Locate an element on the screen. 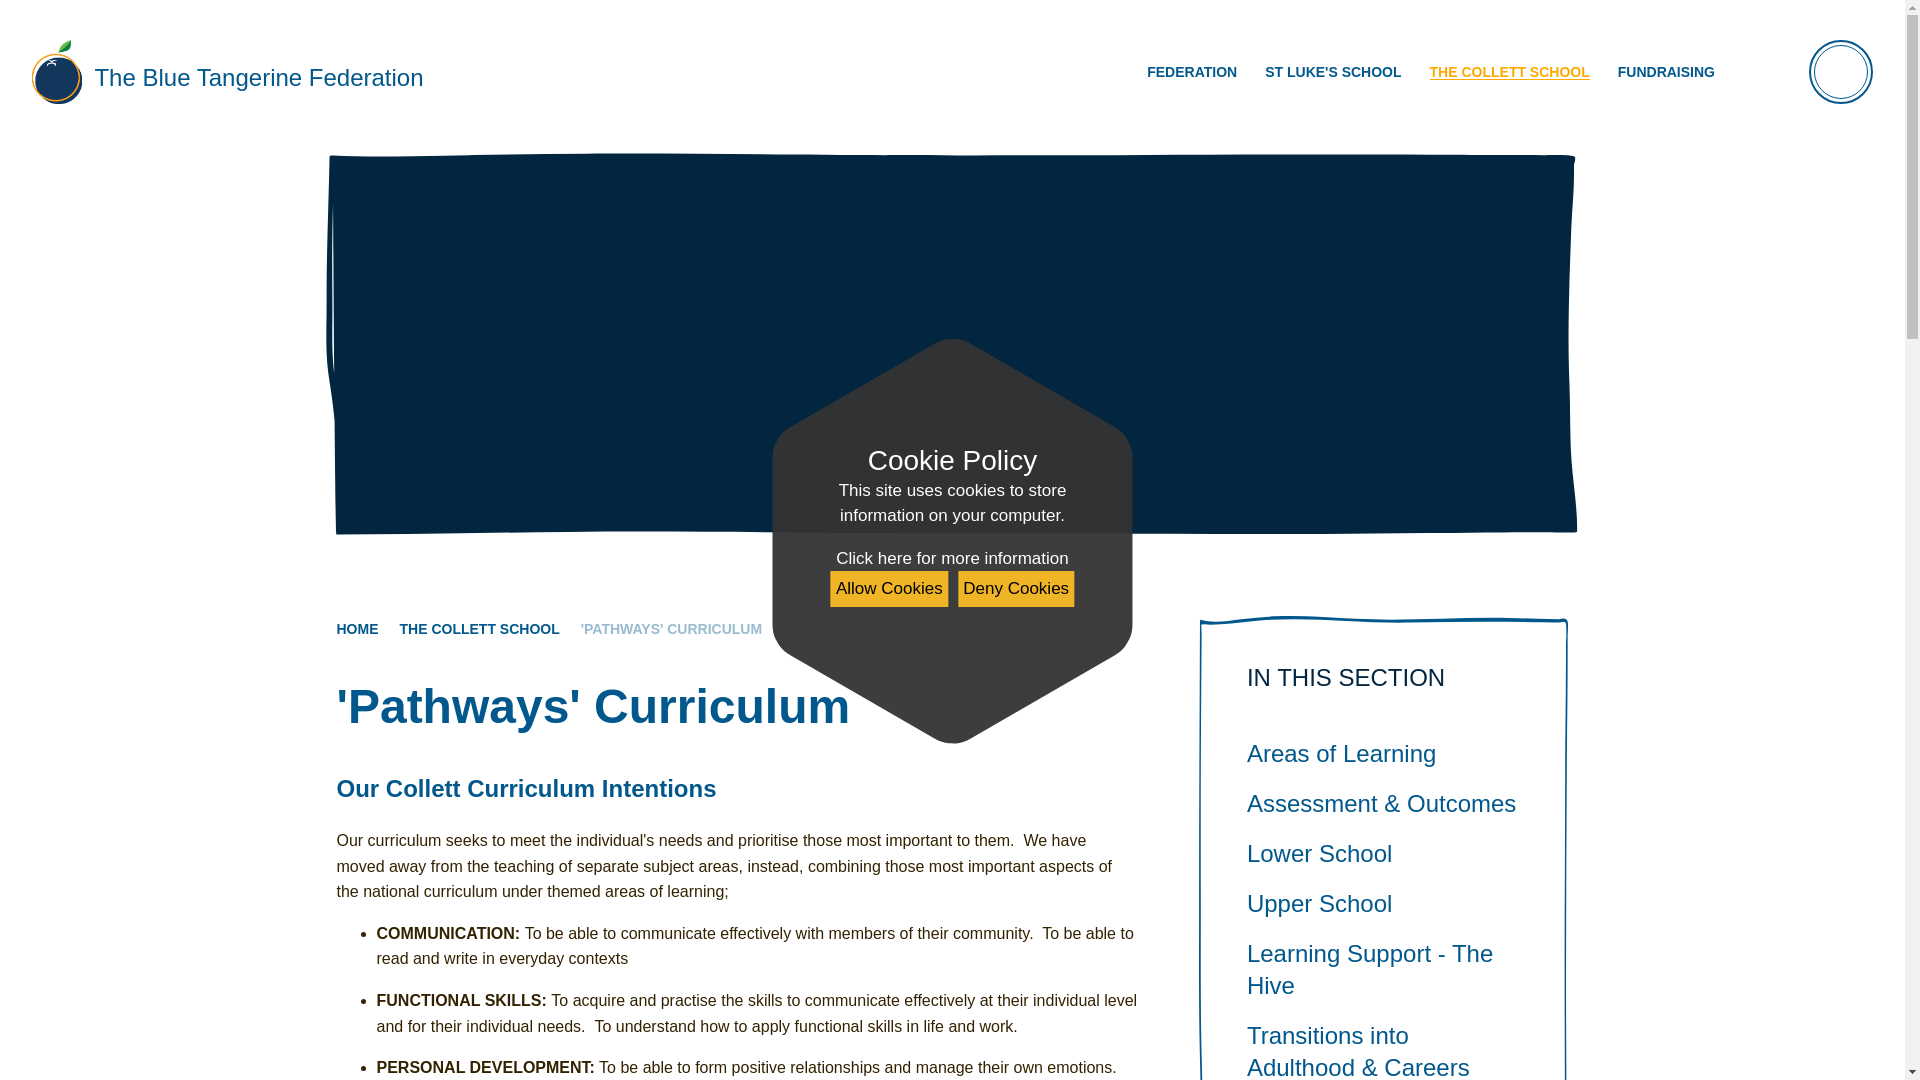 This screenshot has height=1080, width=1920. Allow Cookies is located at coordinates (890, 588).